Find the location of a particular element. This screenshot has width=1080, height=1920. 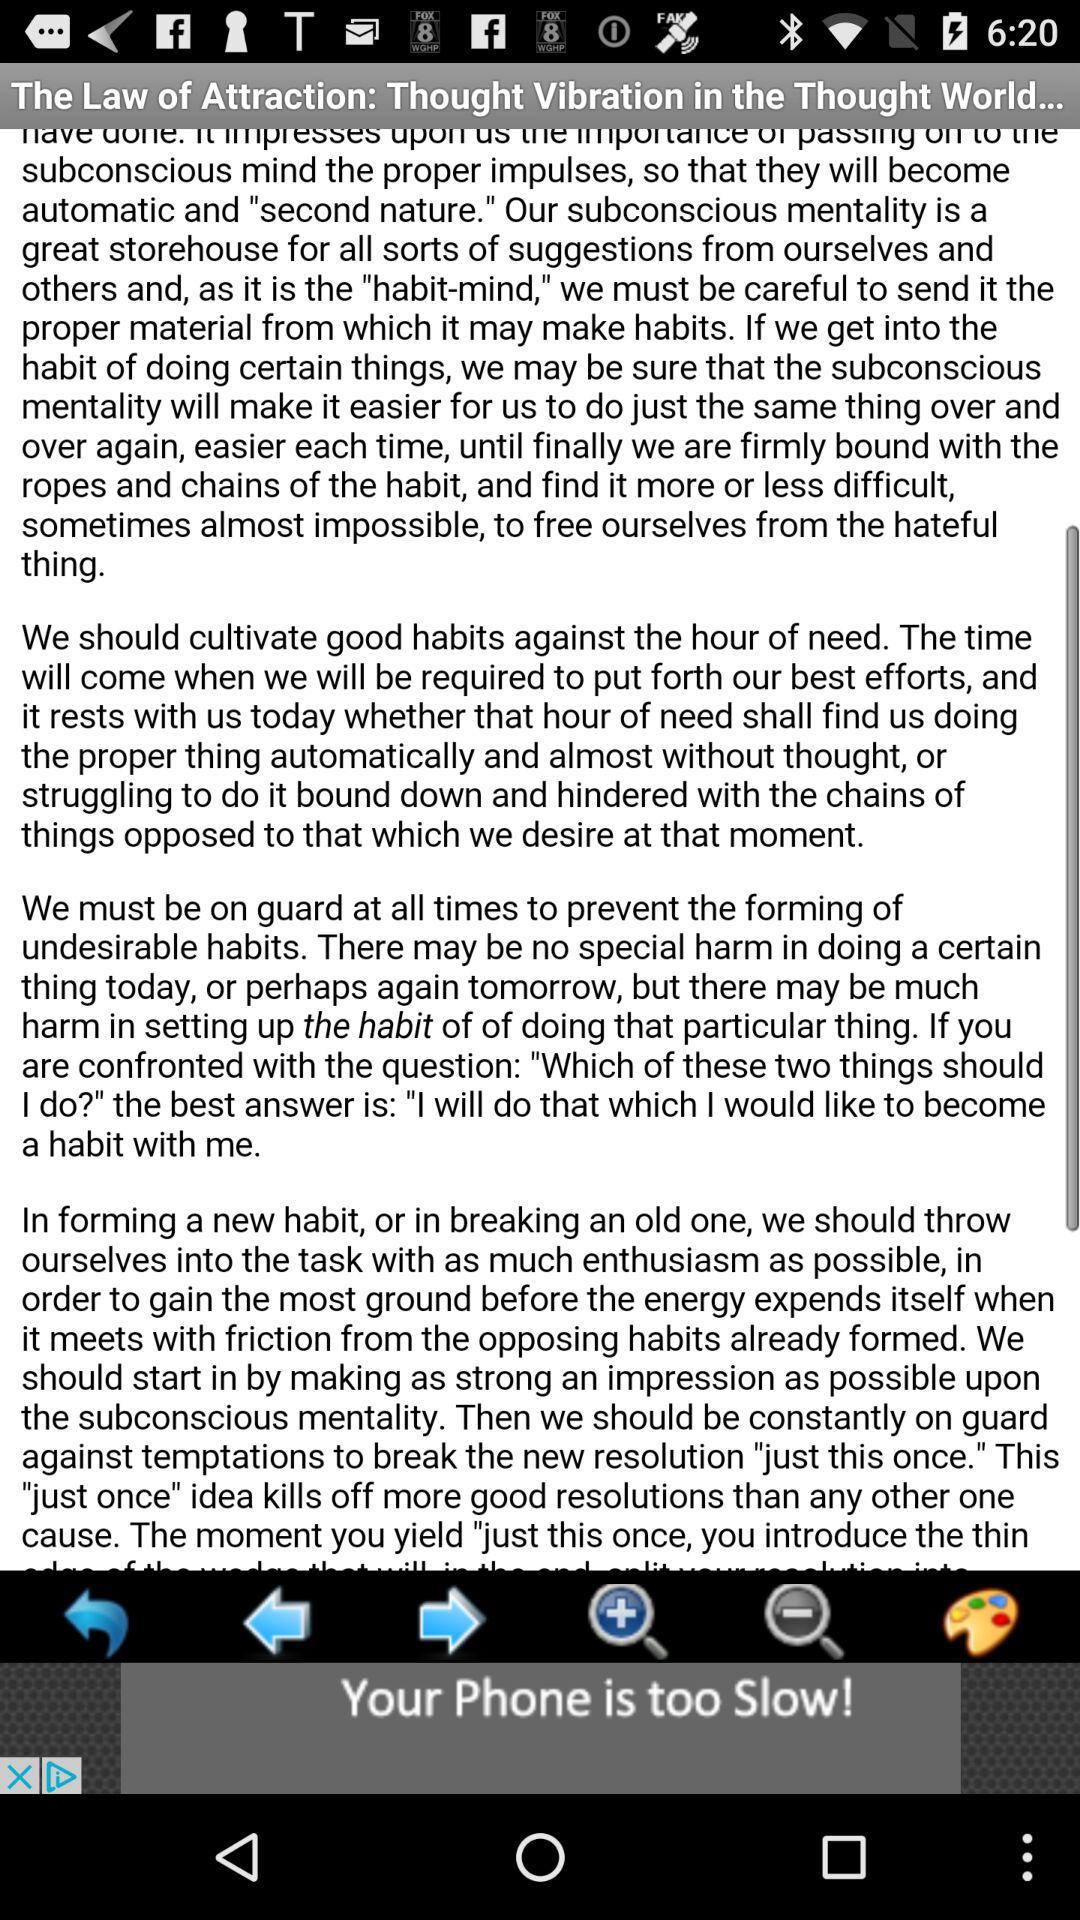

go back is located at coordinates (98, 1622).